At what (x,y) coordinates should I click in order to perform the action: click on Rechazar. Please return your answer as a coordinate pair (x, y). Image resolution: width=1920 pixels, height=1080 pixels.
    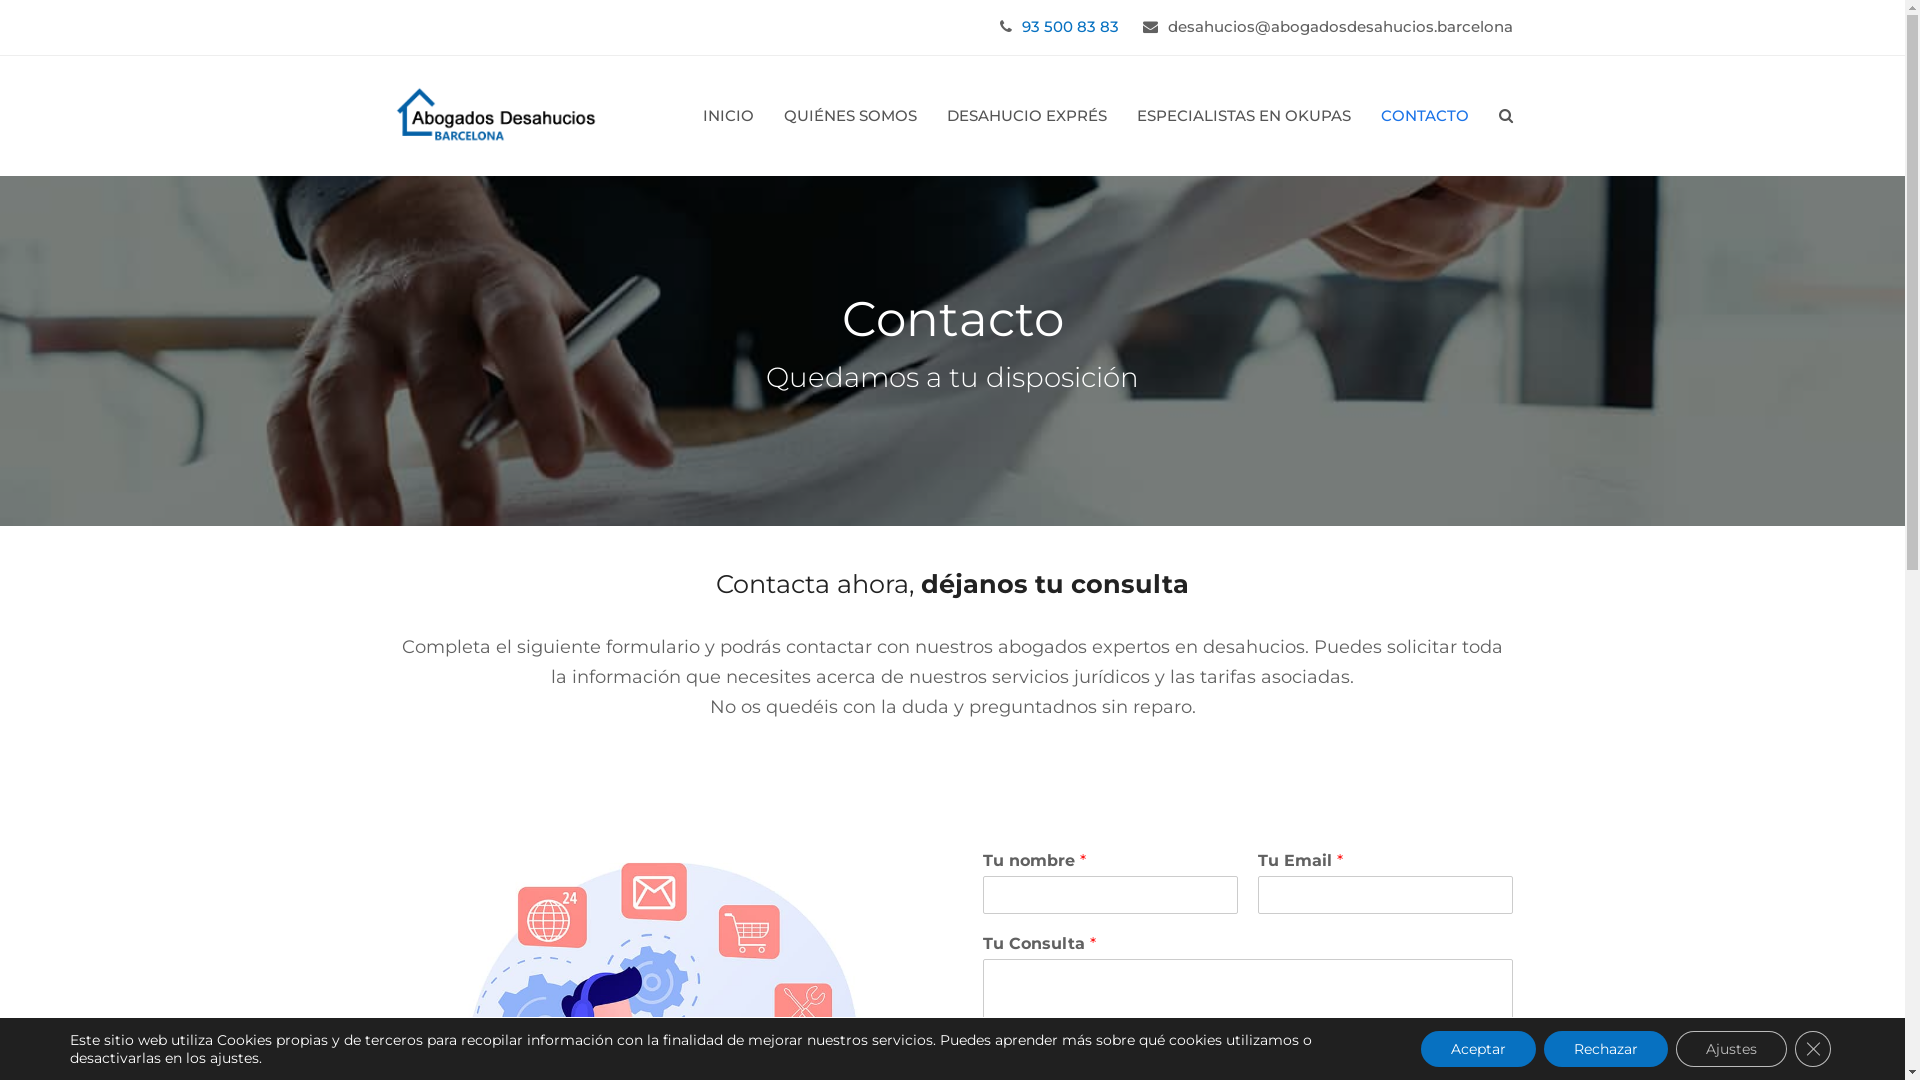
    Looking at the image, I should click on (1606, 1049).